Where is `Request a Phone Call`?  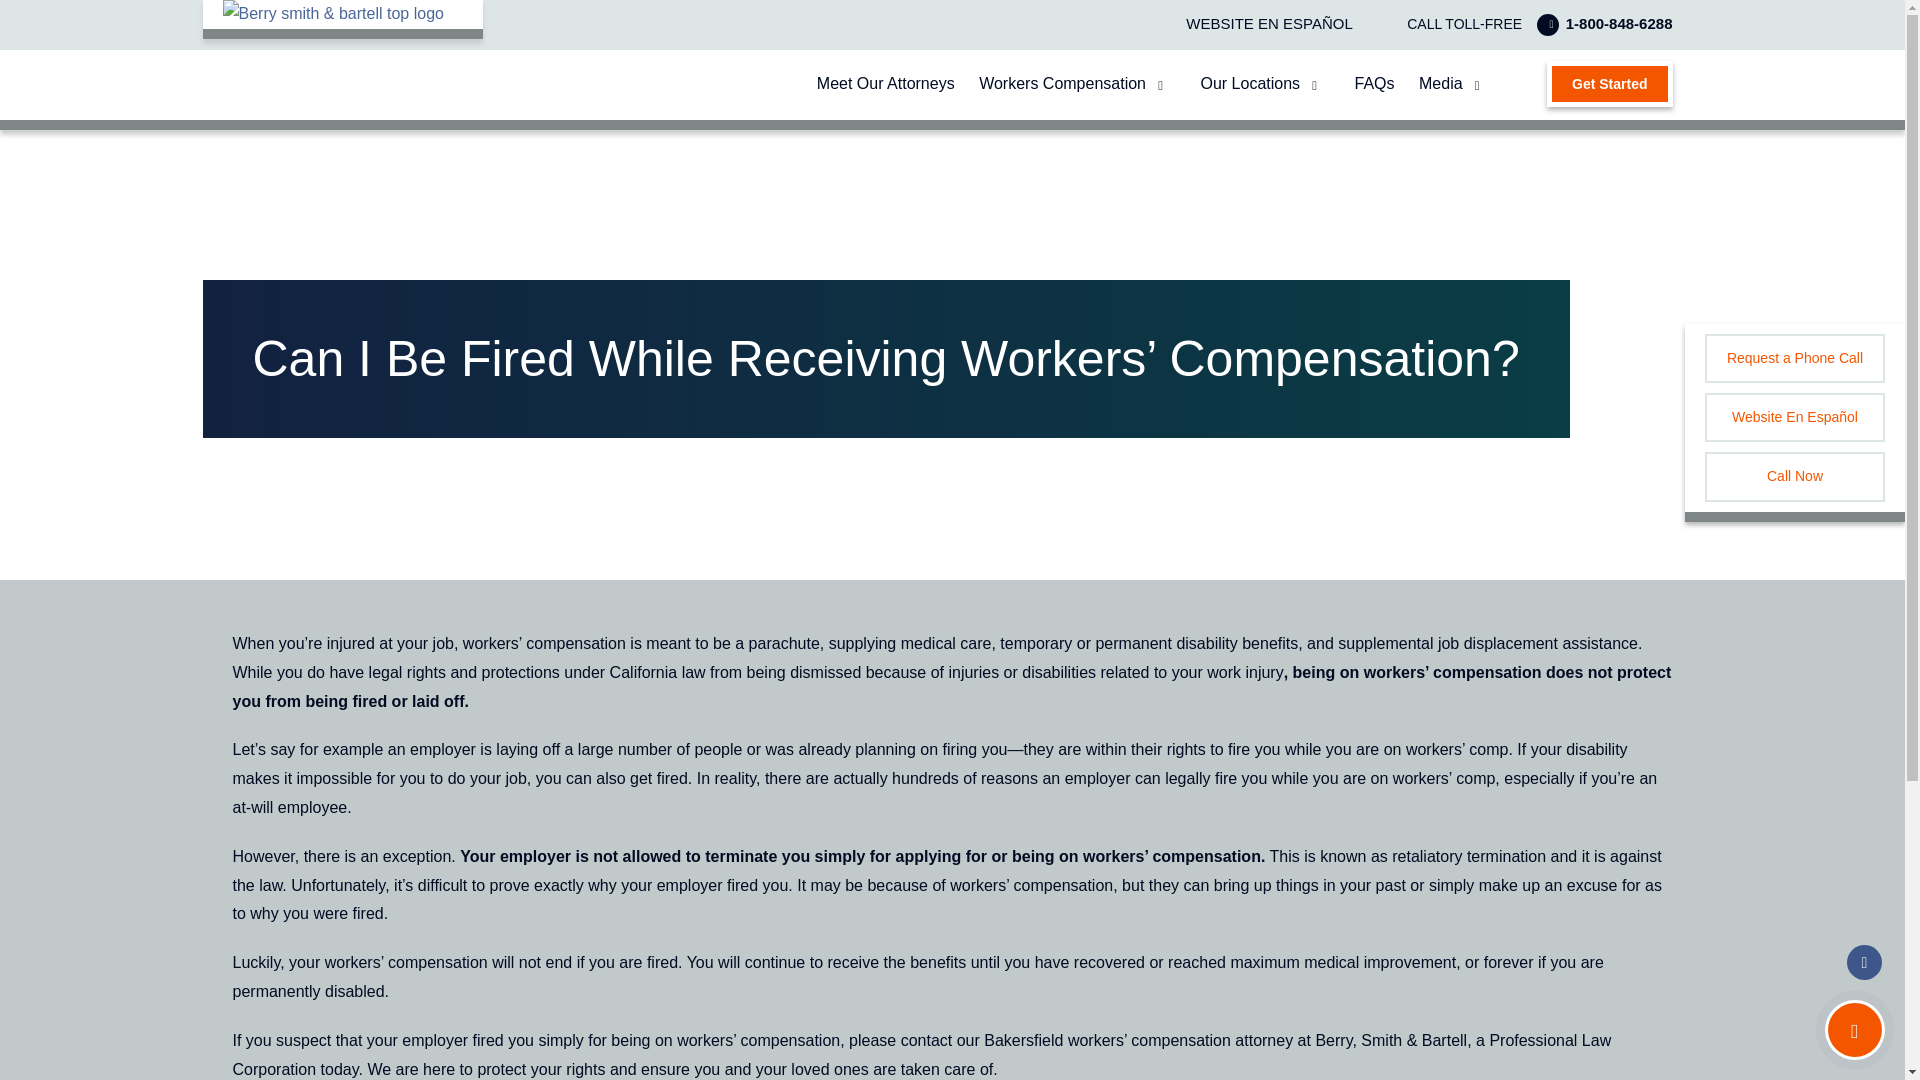
Request a Phone Call is located at coordinates (1794, 358).